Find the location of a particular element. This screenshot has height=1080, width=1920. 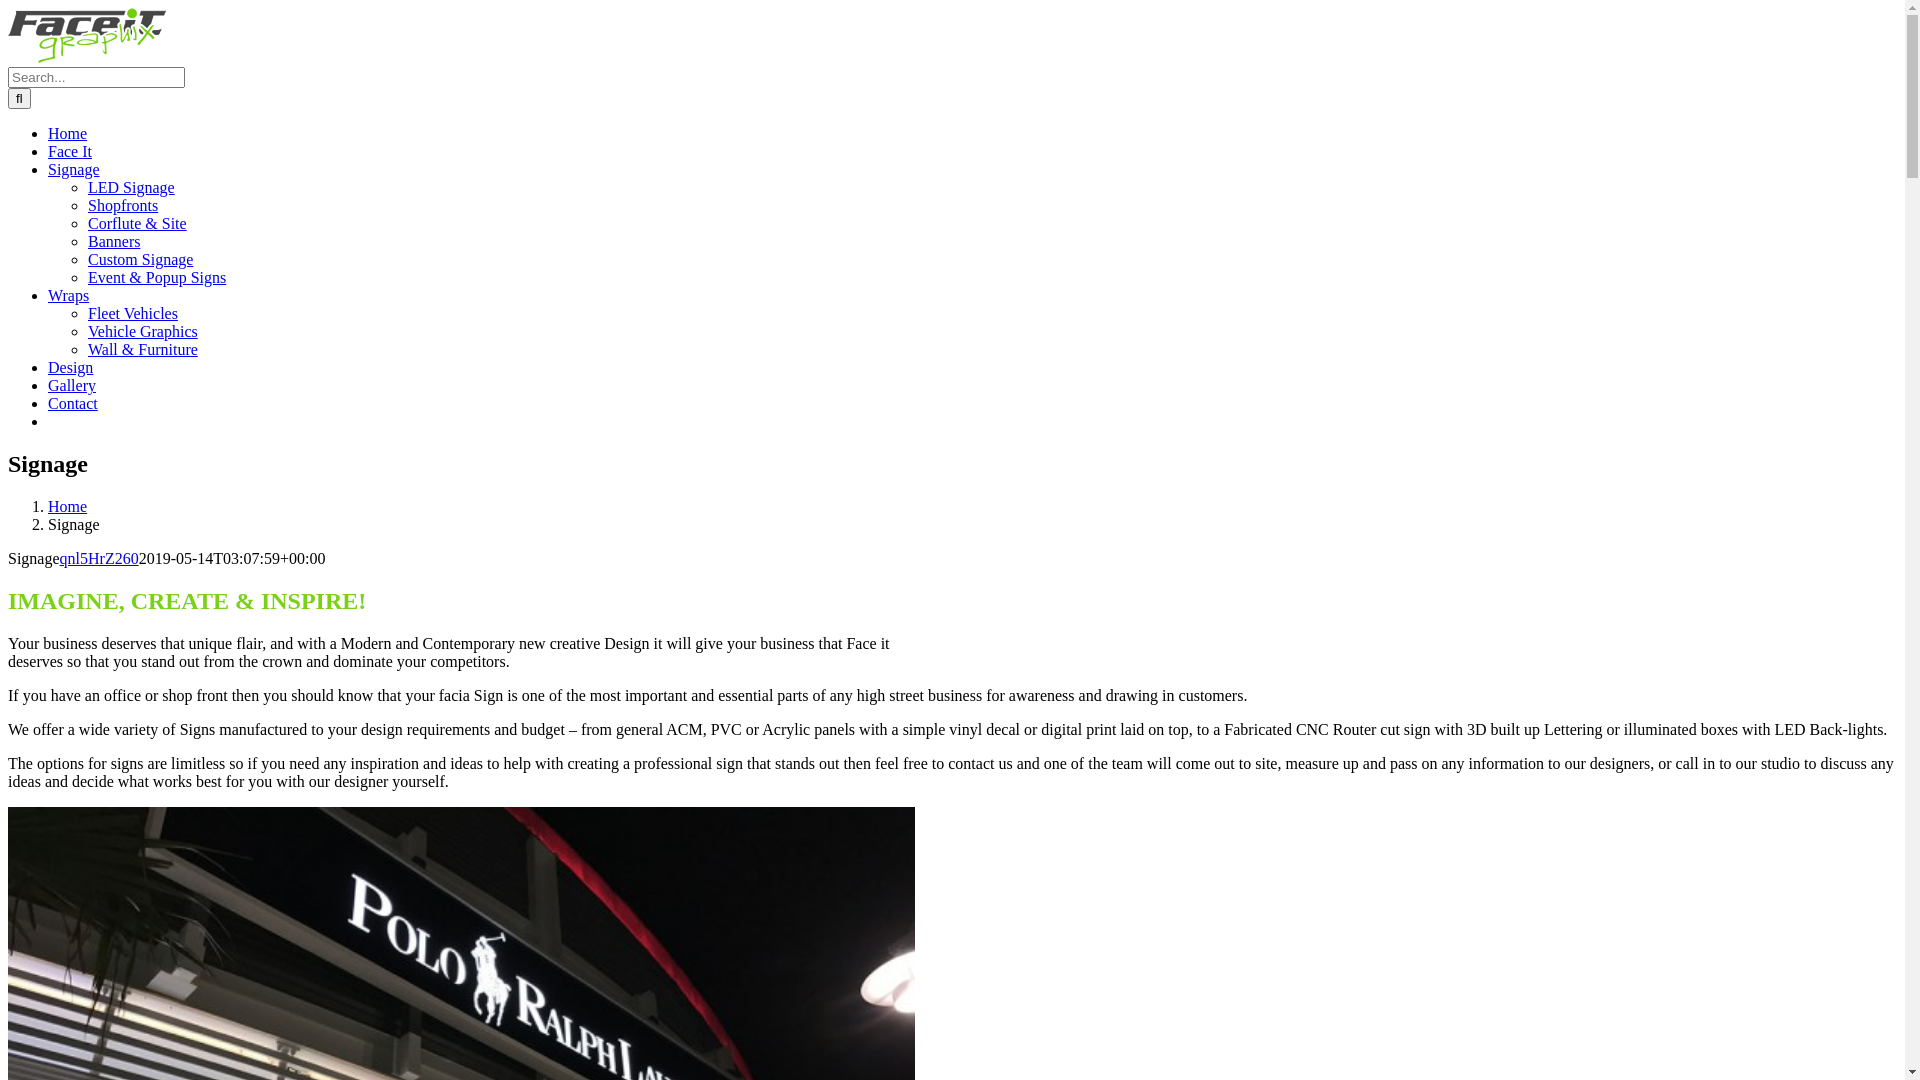

Corflute & Site is located at coordinates (138, 224).